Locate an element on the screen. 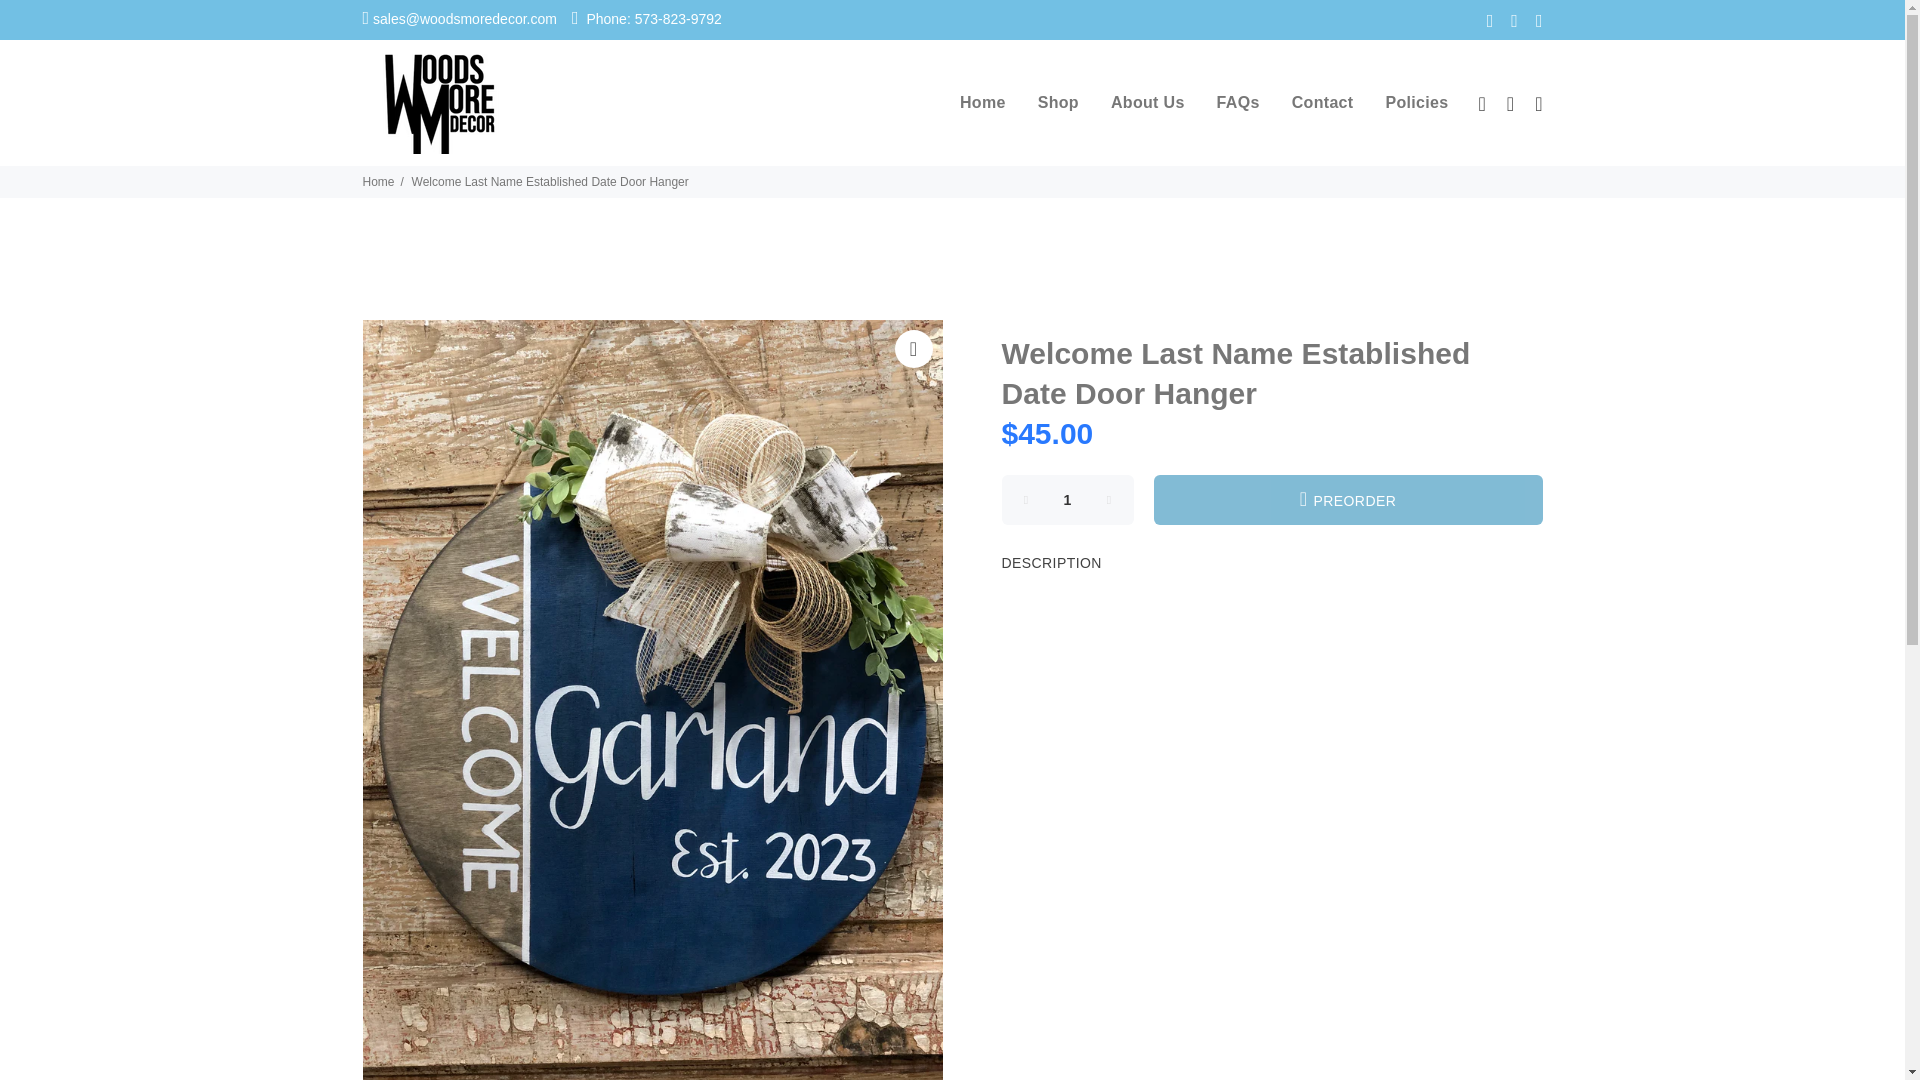 This screenshot has height=1080, width=1920. About Us is located at coordinates (1148, 102).